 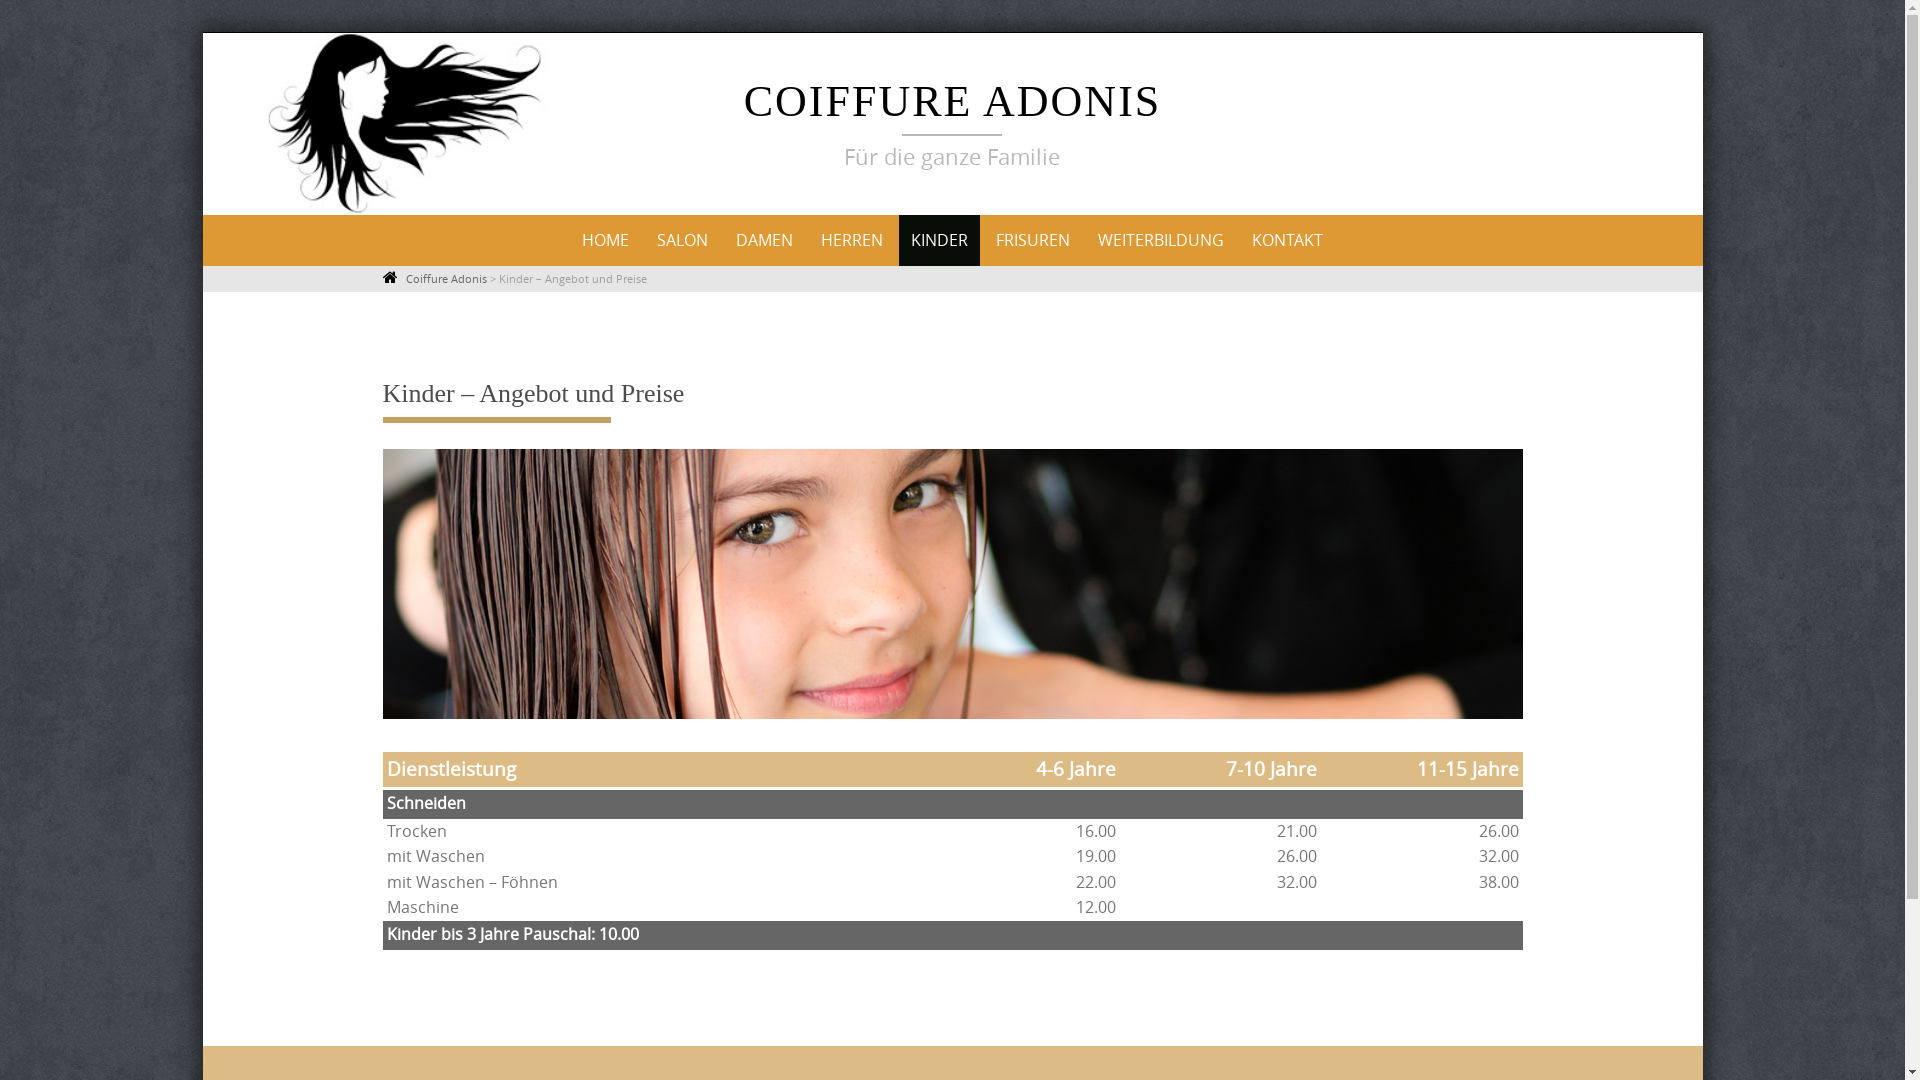 I want to click on KONTAKT, so click(x=1288, y=240).